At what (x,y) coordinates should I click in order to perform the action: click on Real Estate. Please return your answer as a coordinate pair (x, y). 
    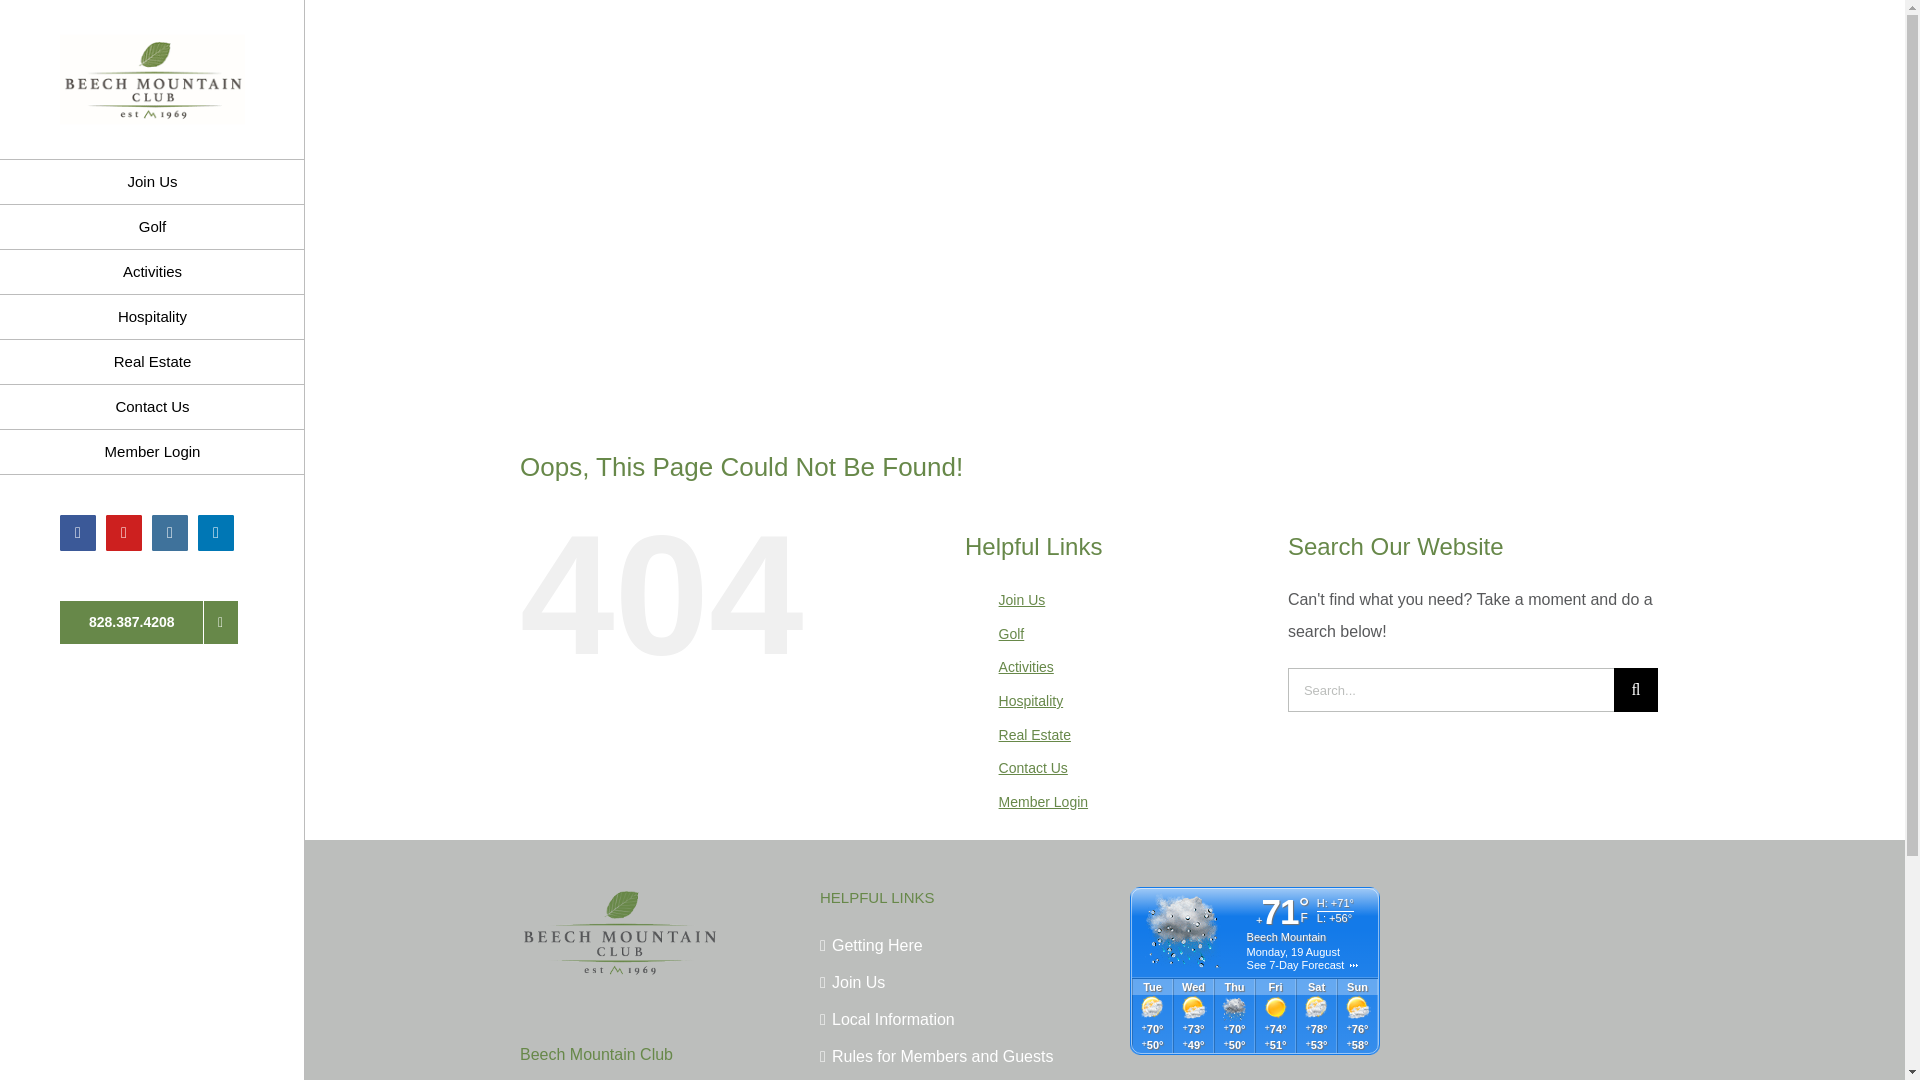
    Looking at the image, I should click on (152, 362).